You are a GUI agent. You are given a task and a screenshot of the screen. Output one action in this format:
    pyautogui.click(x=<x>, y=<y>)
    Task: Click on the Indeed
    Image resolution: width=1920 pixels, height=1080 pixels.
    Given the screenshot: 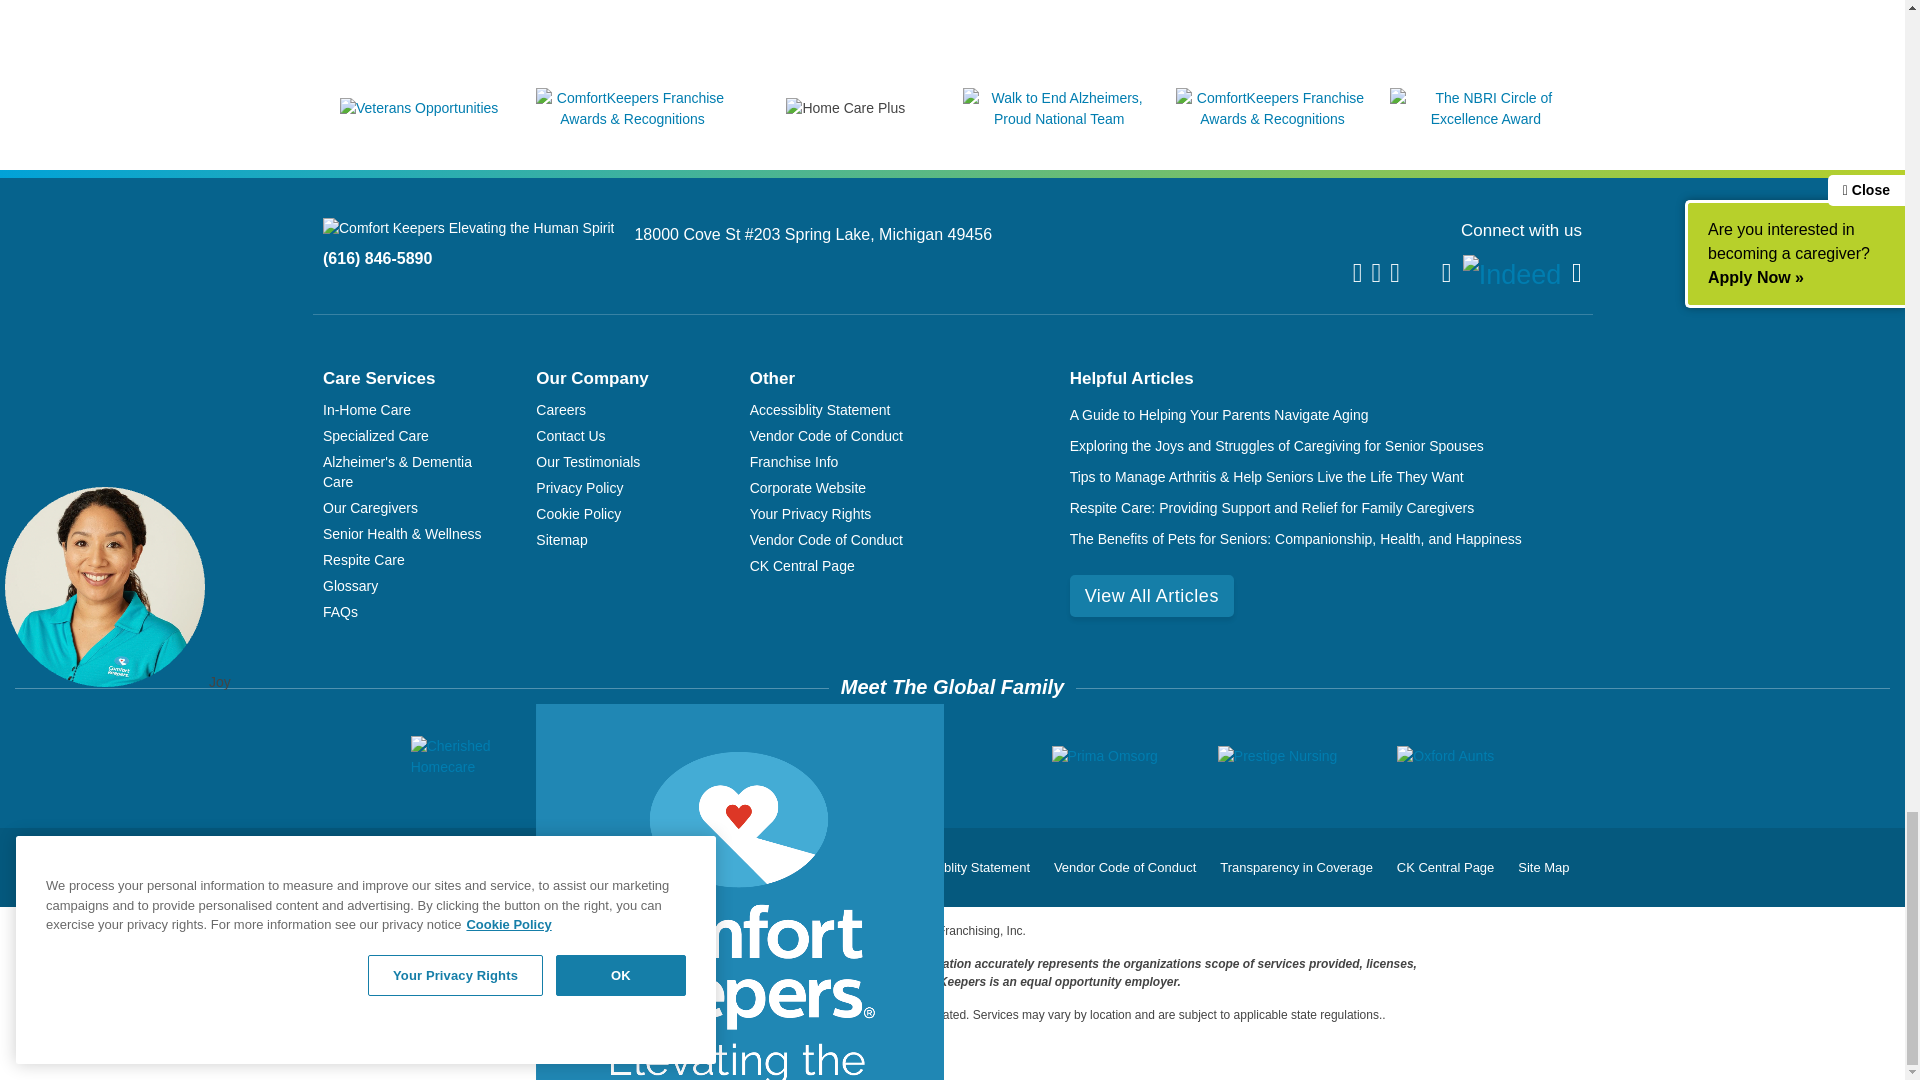 What is the action you would take?
    pyautogui.click(x=1512, y=275)
    